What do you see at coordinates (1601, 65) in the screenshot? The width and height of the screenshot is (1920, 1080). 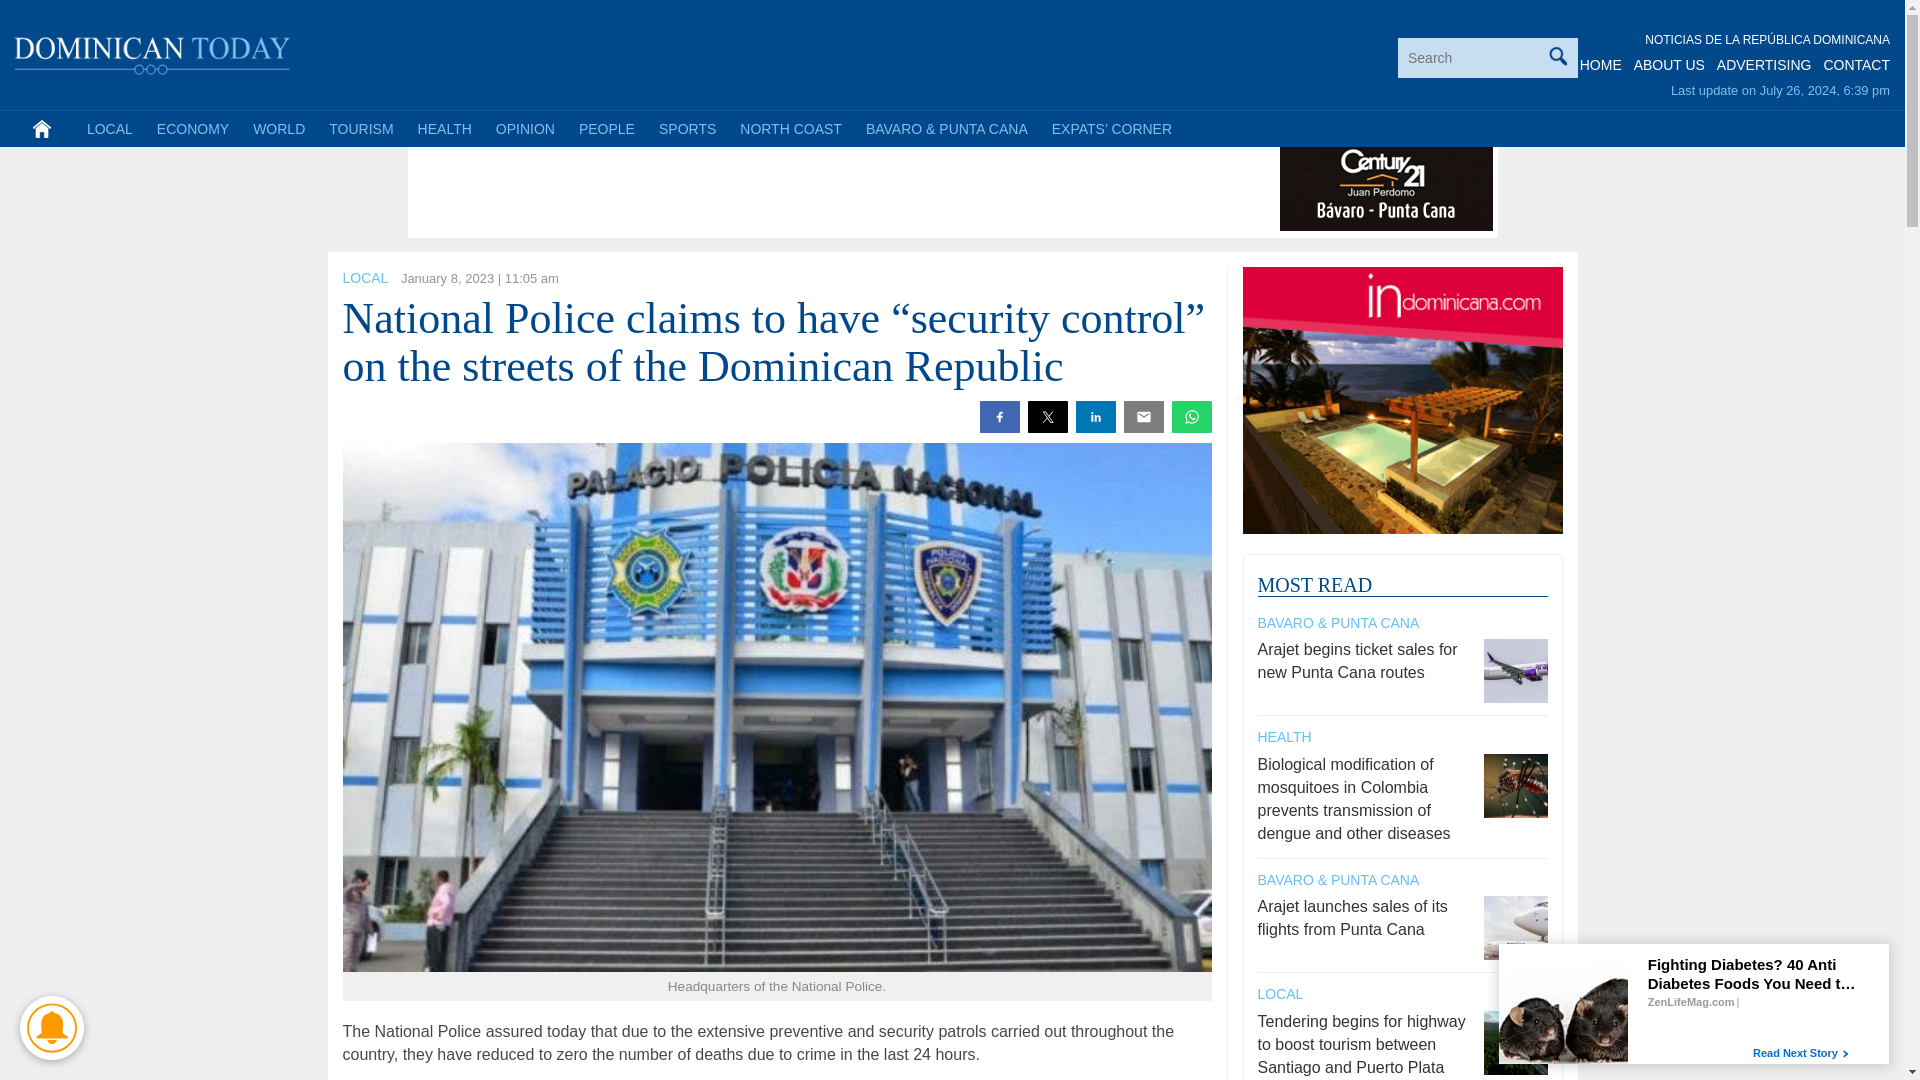 I see `HOME` at bounding box center [1601, 65].